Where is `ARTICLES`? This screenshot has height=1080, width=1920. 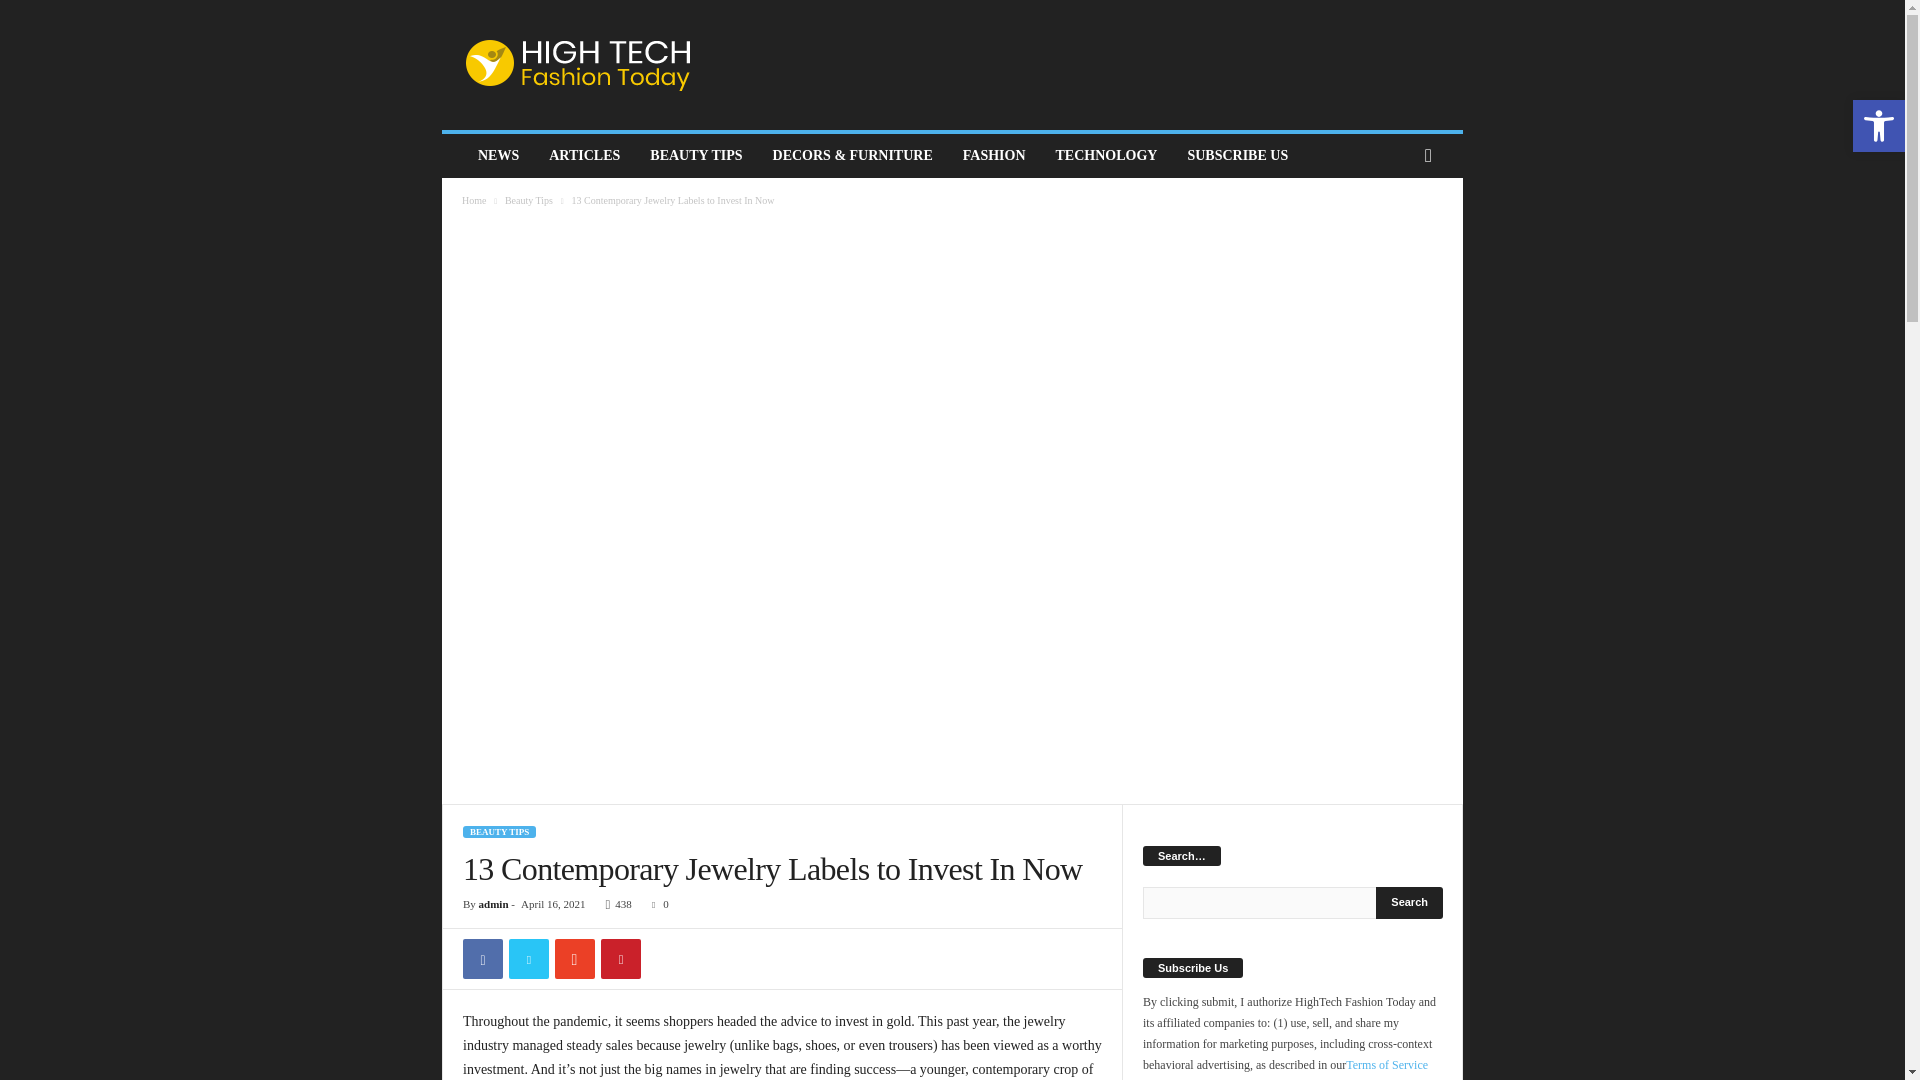 ARTICLES is located at coordinates (584, 156).